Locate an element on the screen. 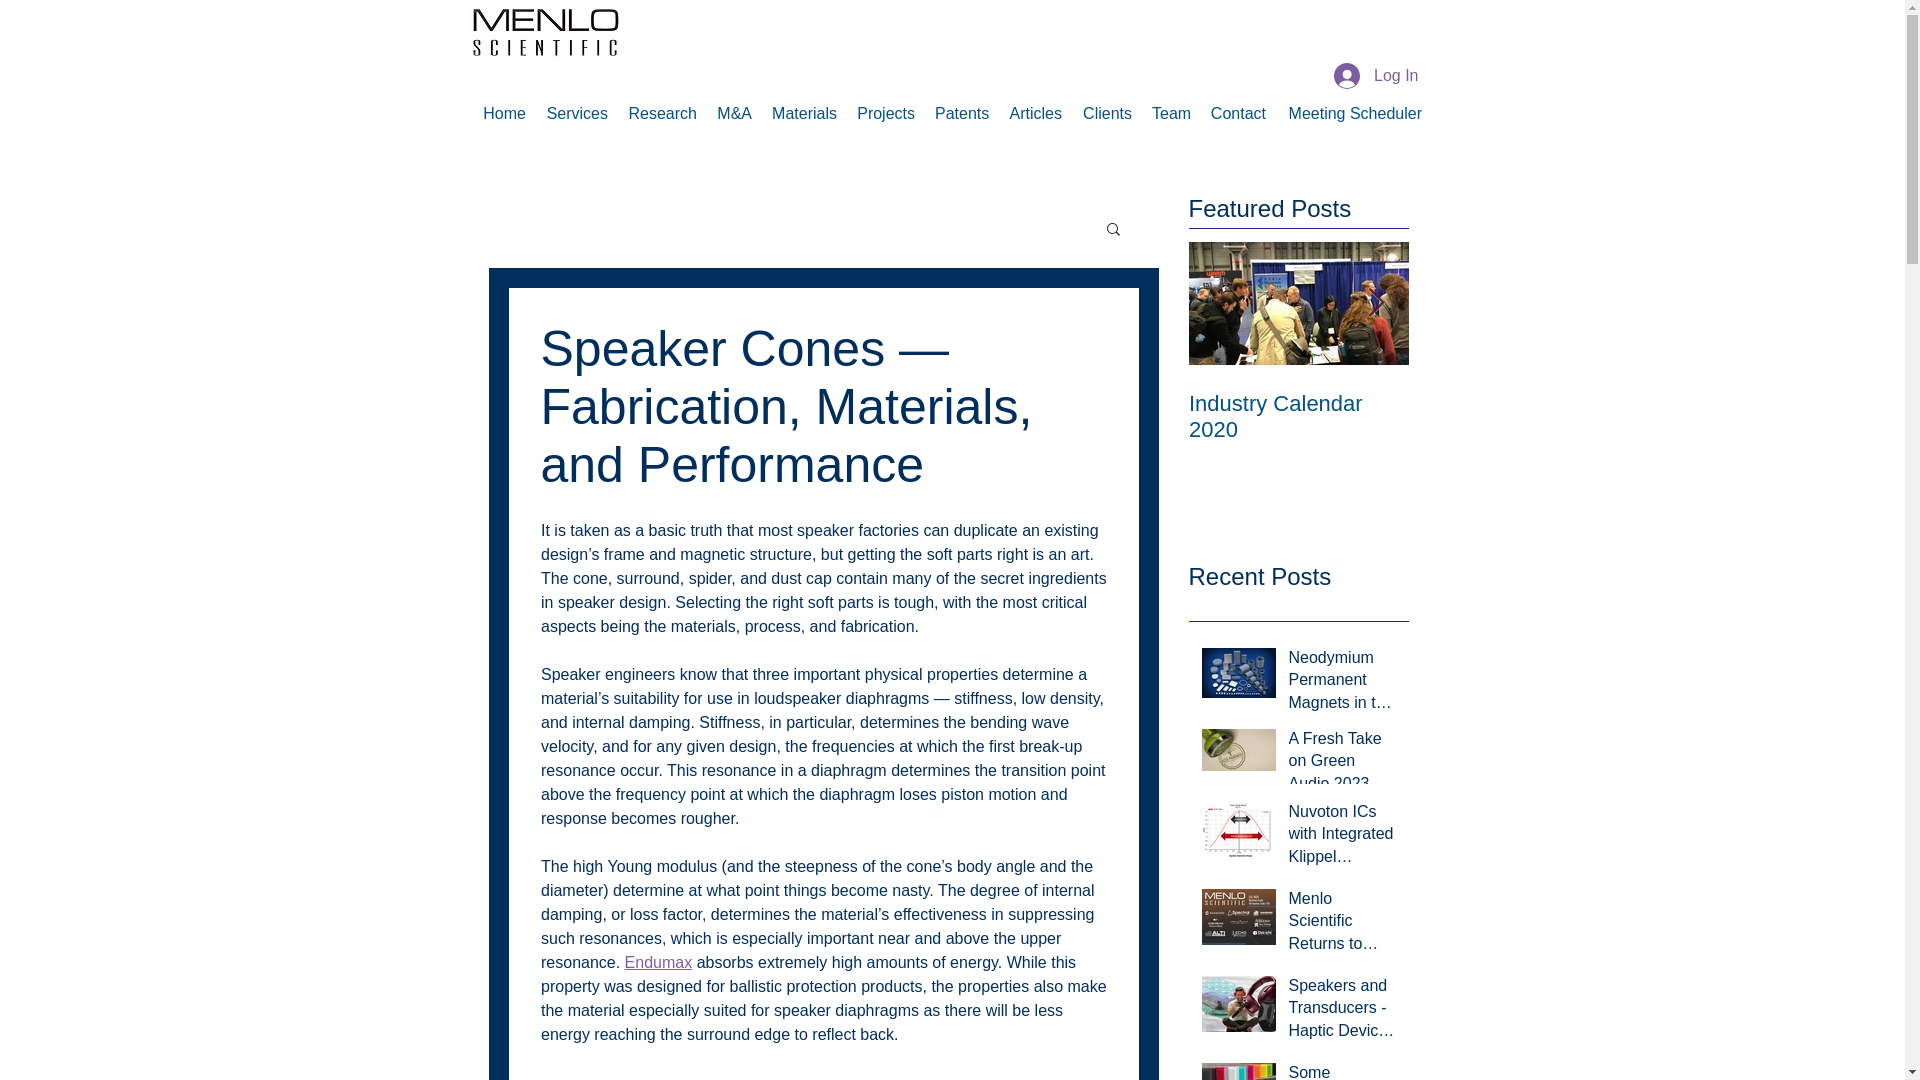 Image resolution: width=1920 pixels, height=1080 pixels. MS-logoFIN1.jpg is located at coordinates (546, 32).